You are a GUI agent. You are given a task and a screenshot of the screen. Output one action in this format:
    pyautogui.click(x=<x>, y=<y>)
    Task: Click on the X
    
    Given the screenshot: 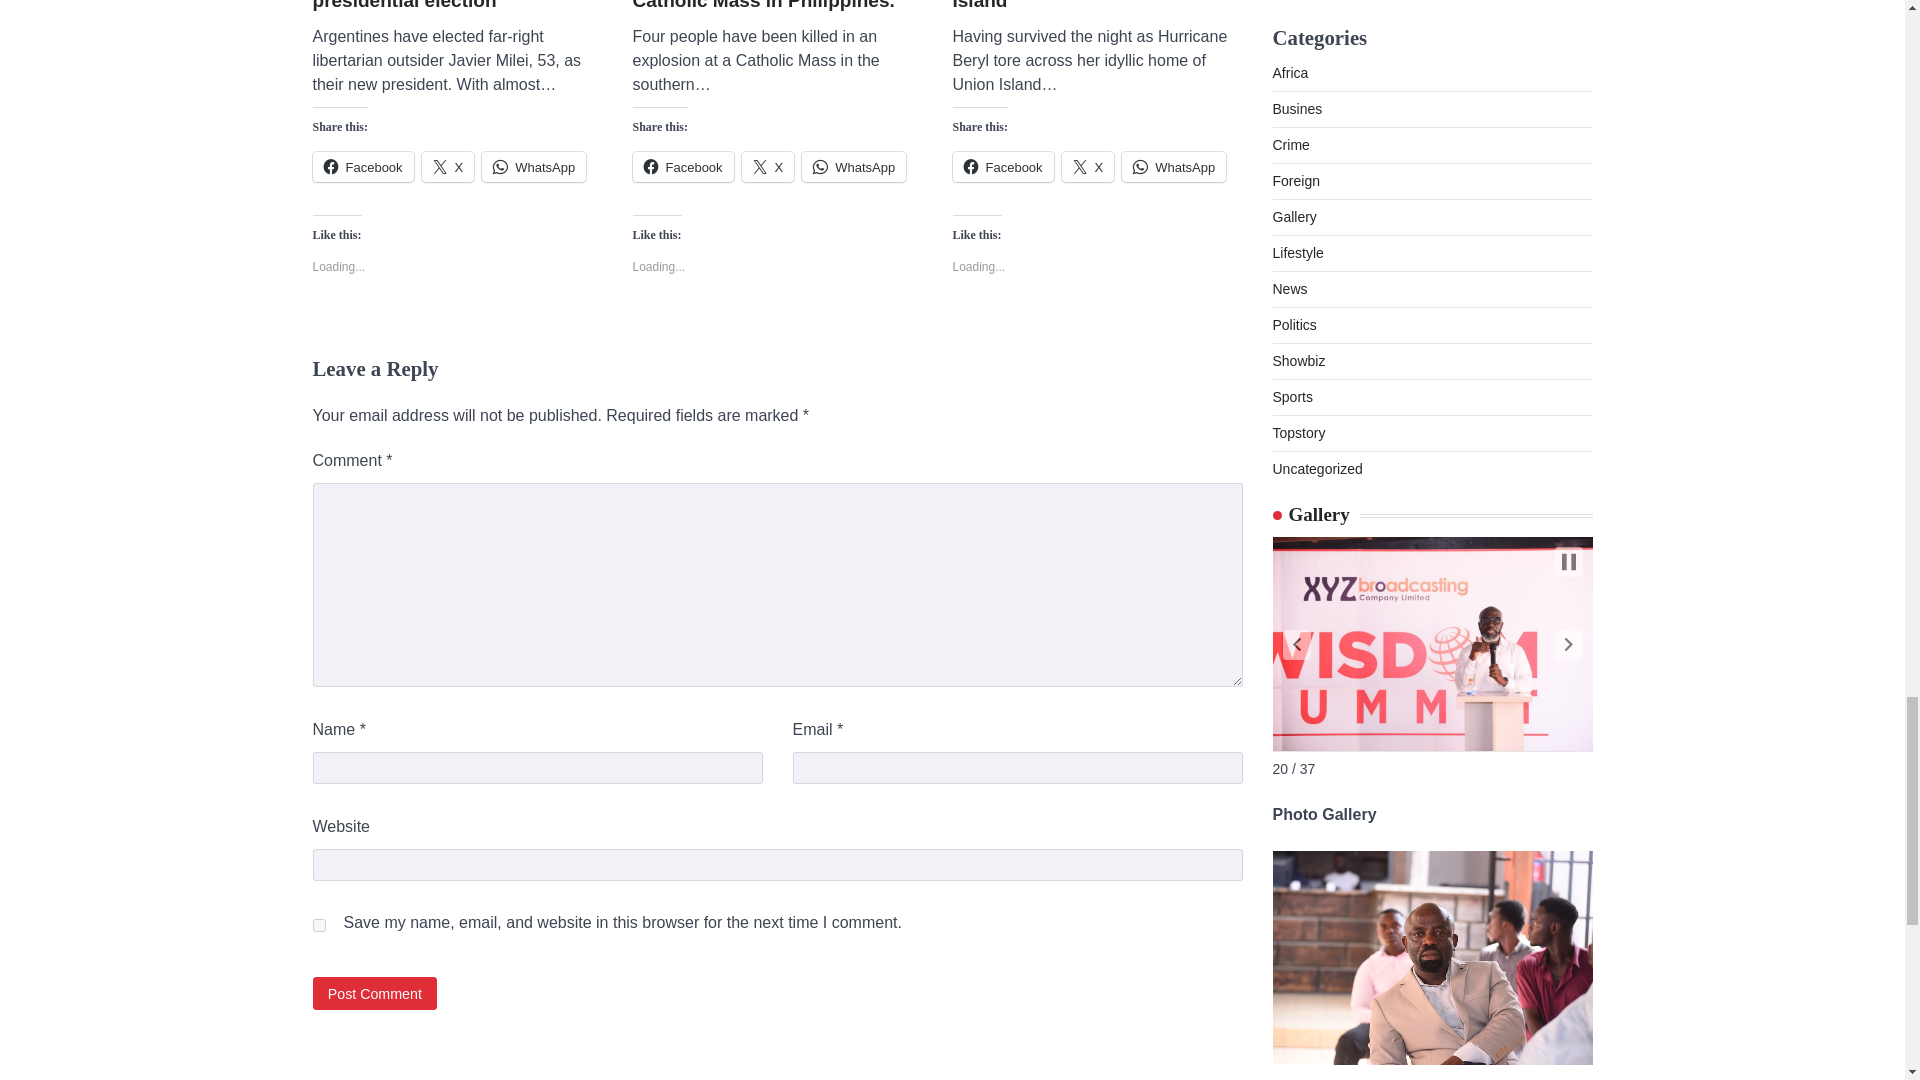 What is the action you would take?
    pyautogui.click(x=768, y=167)
    